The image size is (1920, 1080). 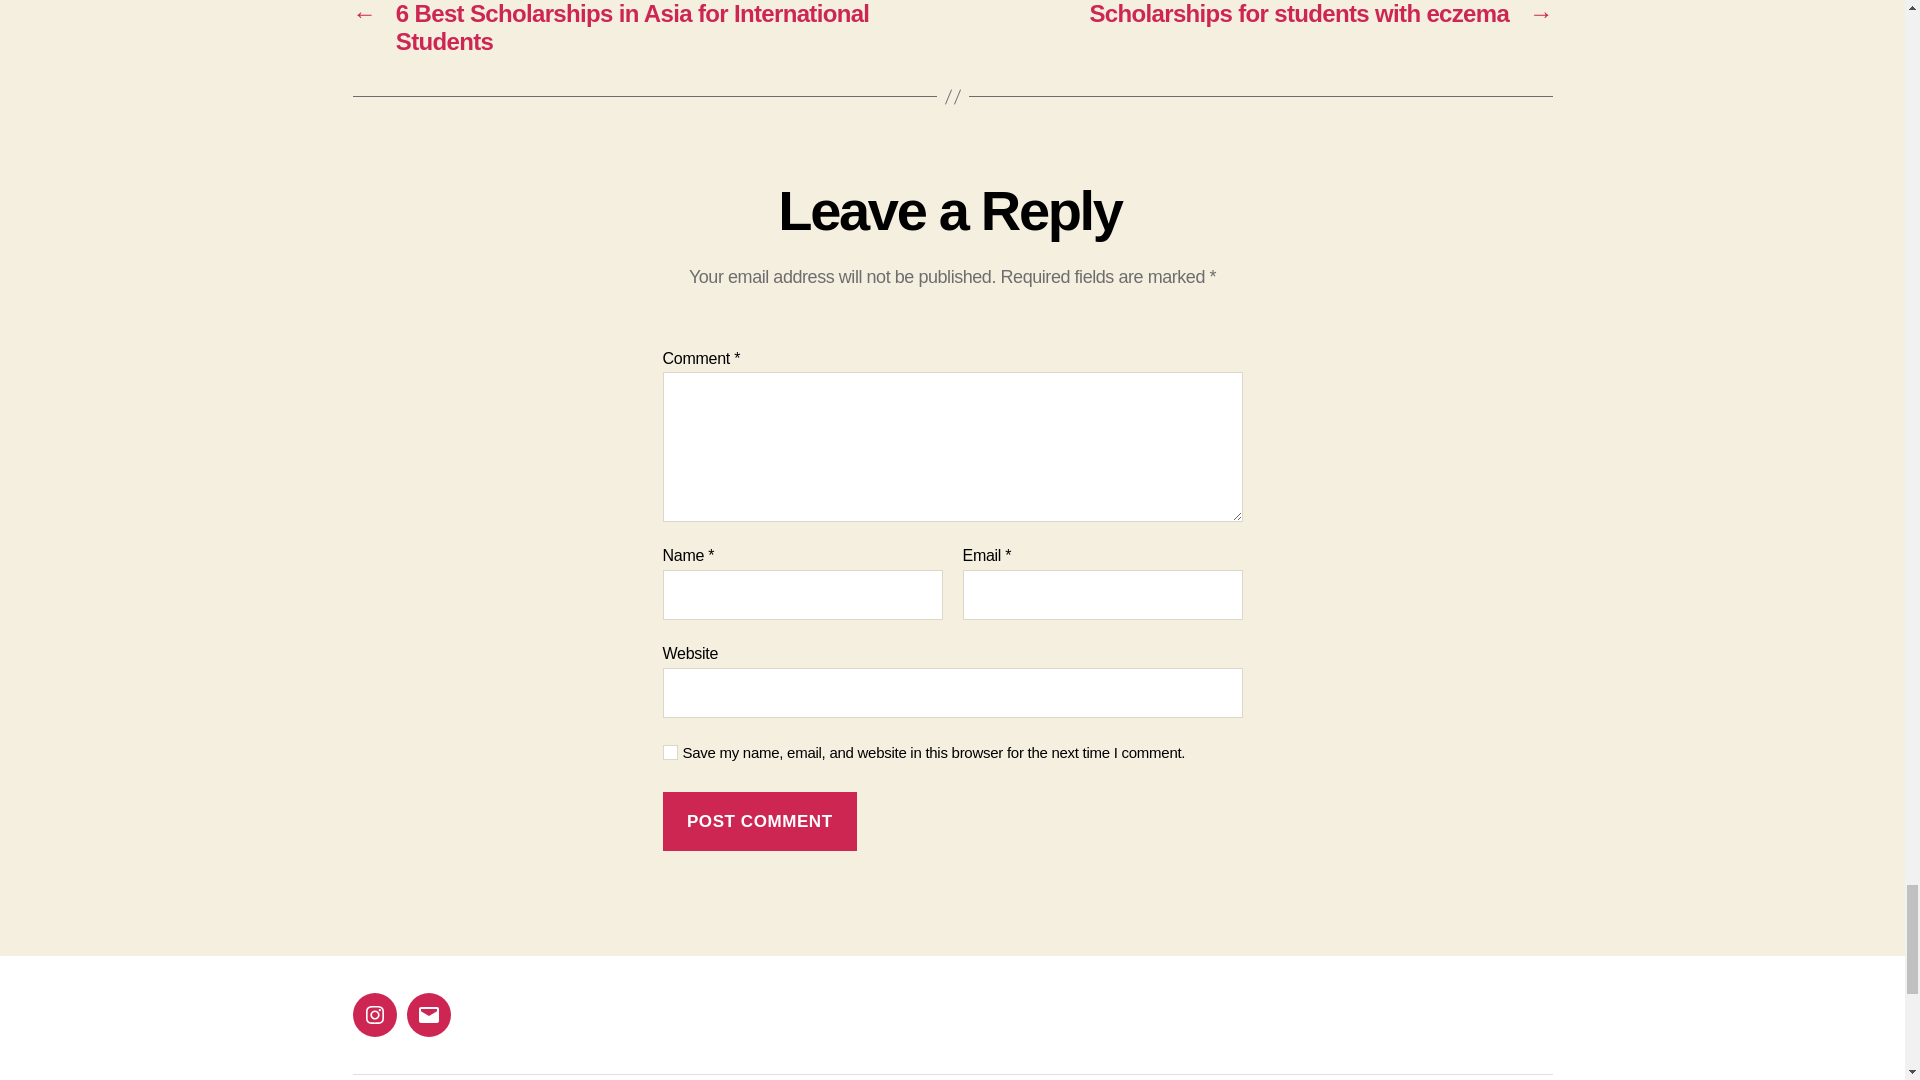 I want to click on Email, so click(x=427, y=1014).